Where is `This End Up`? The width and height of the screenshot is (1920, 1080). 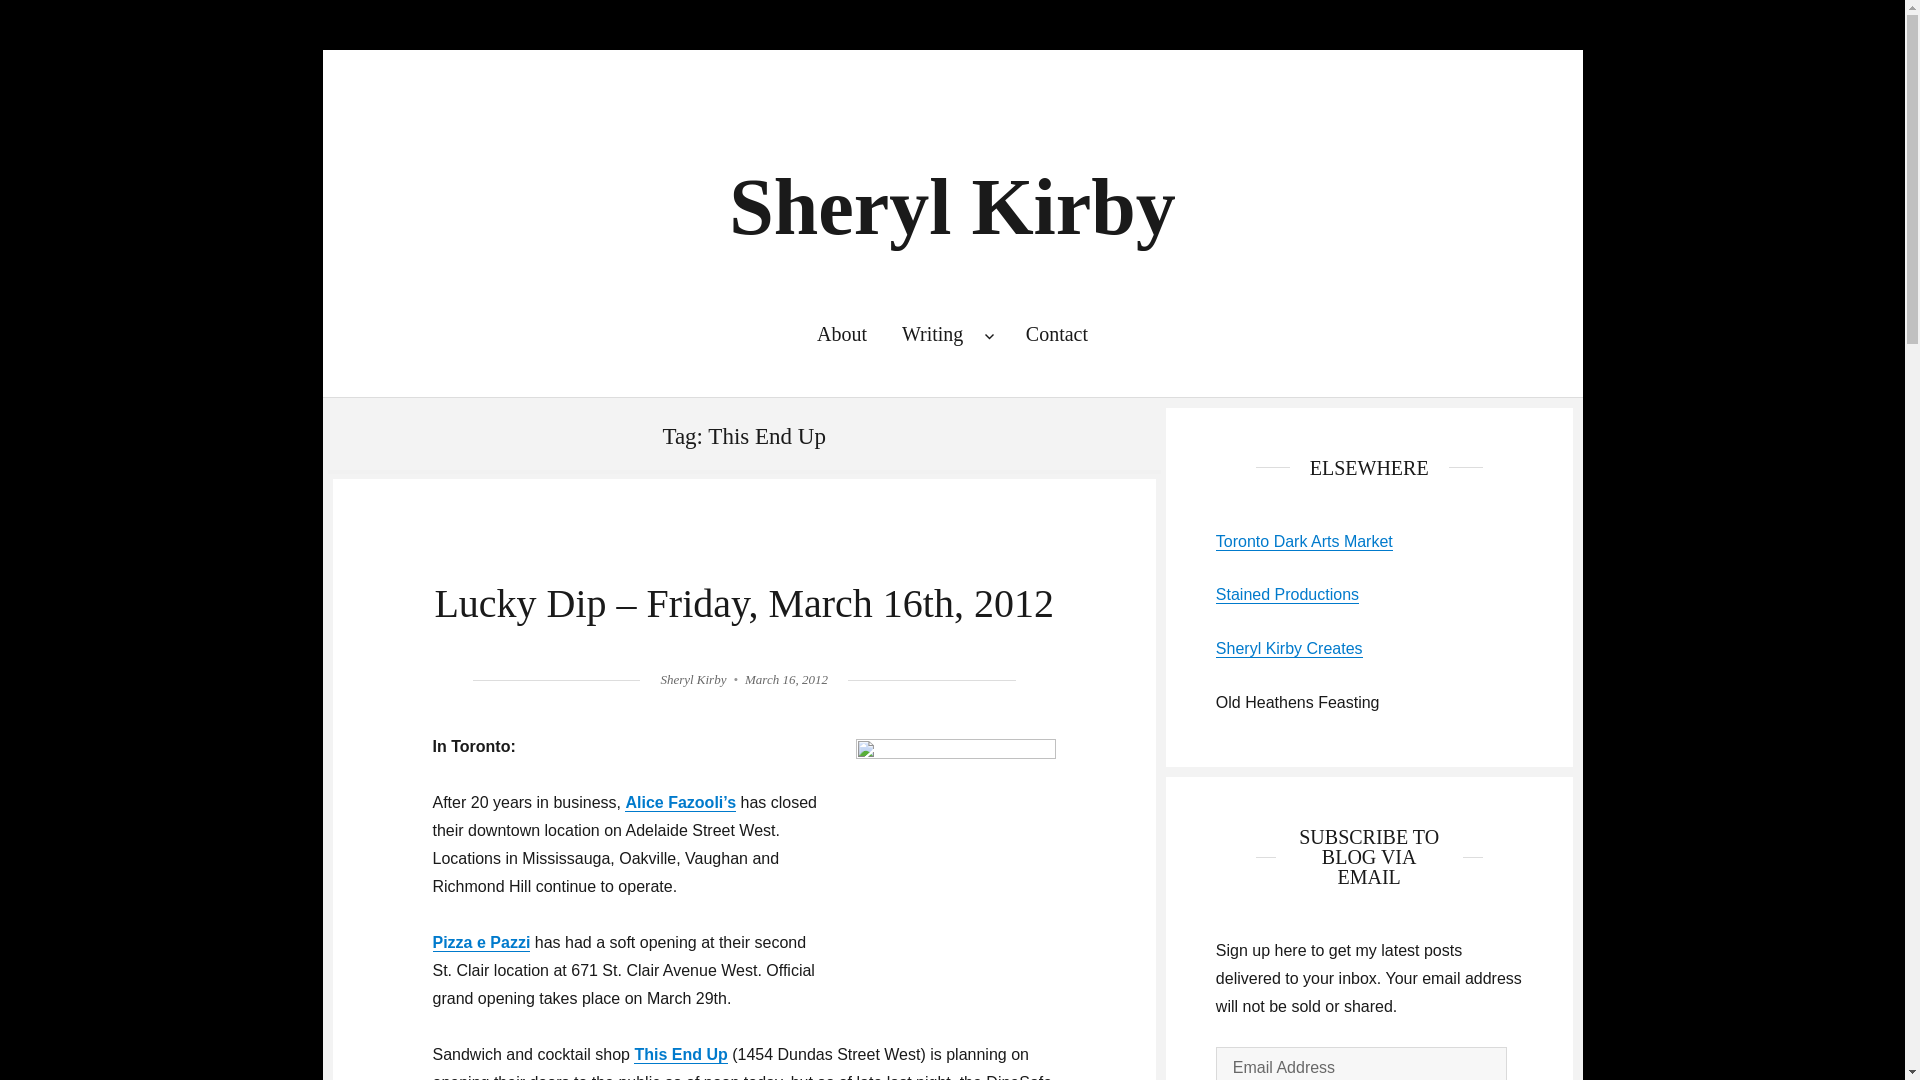
This End Up is located at coordinates (680, 1054).